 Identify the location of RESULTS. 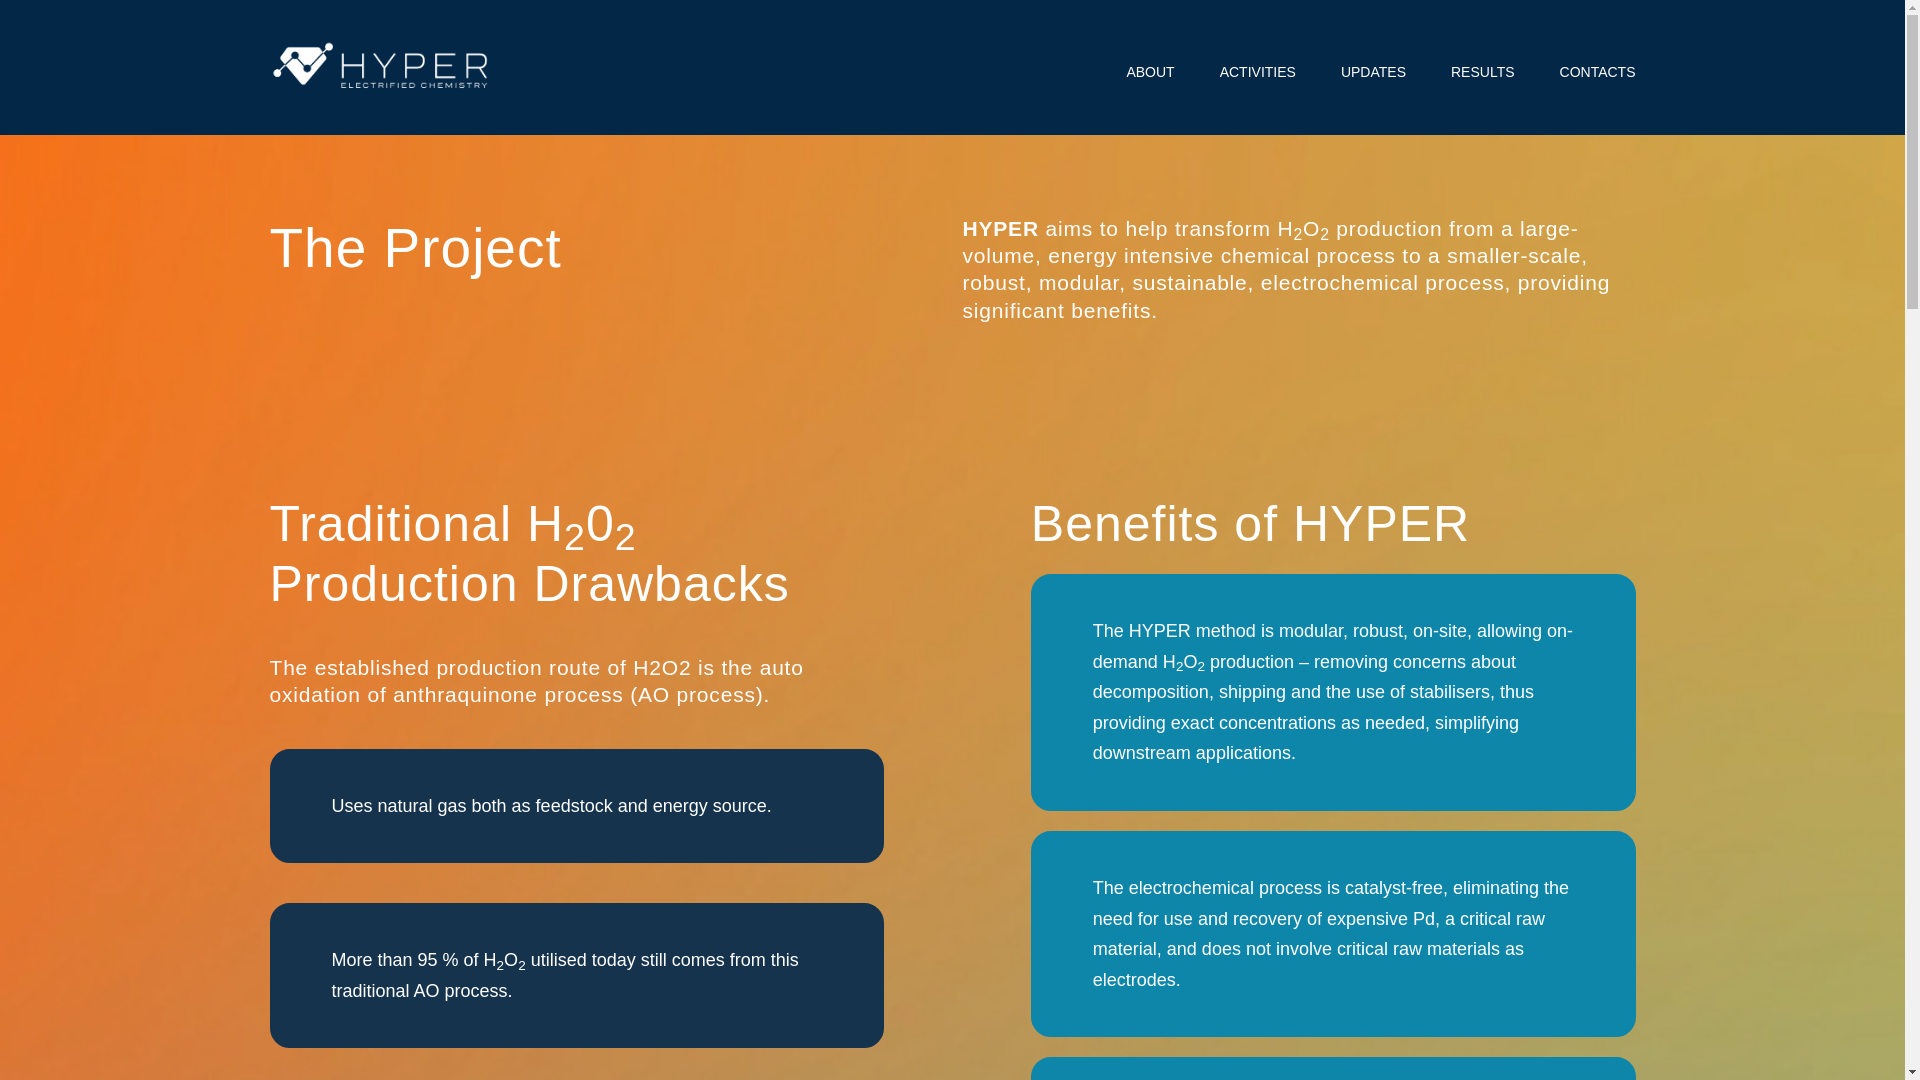
(1482, 71).